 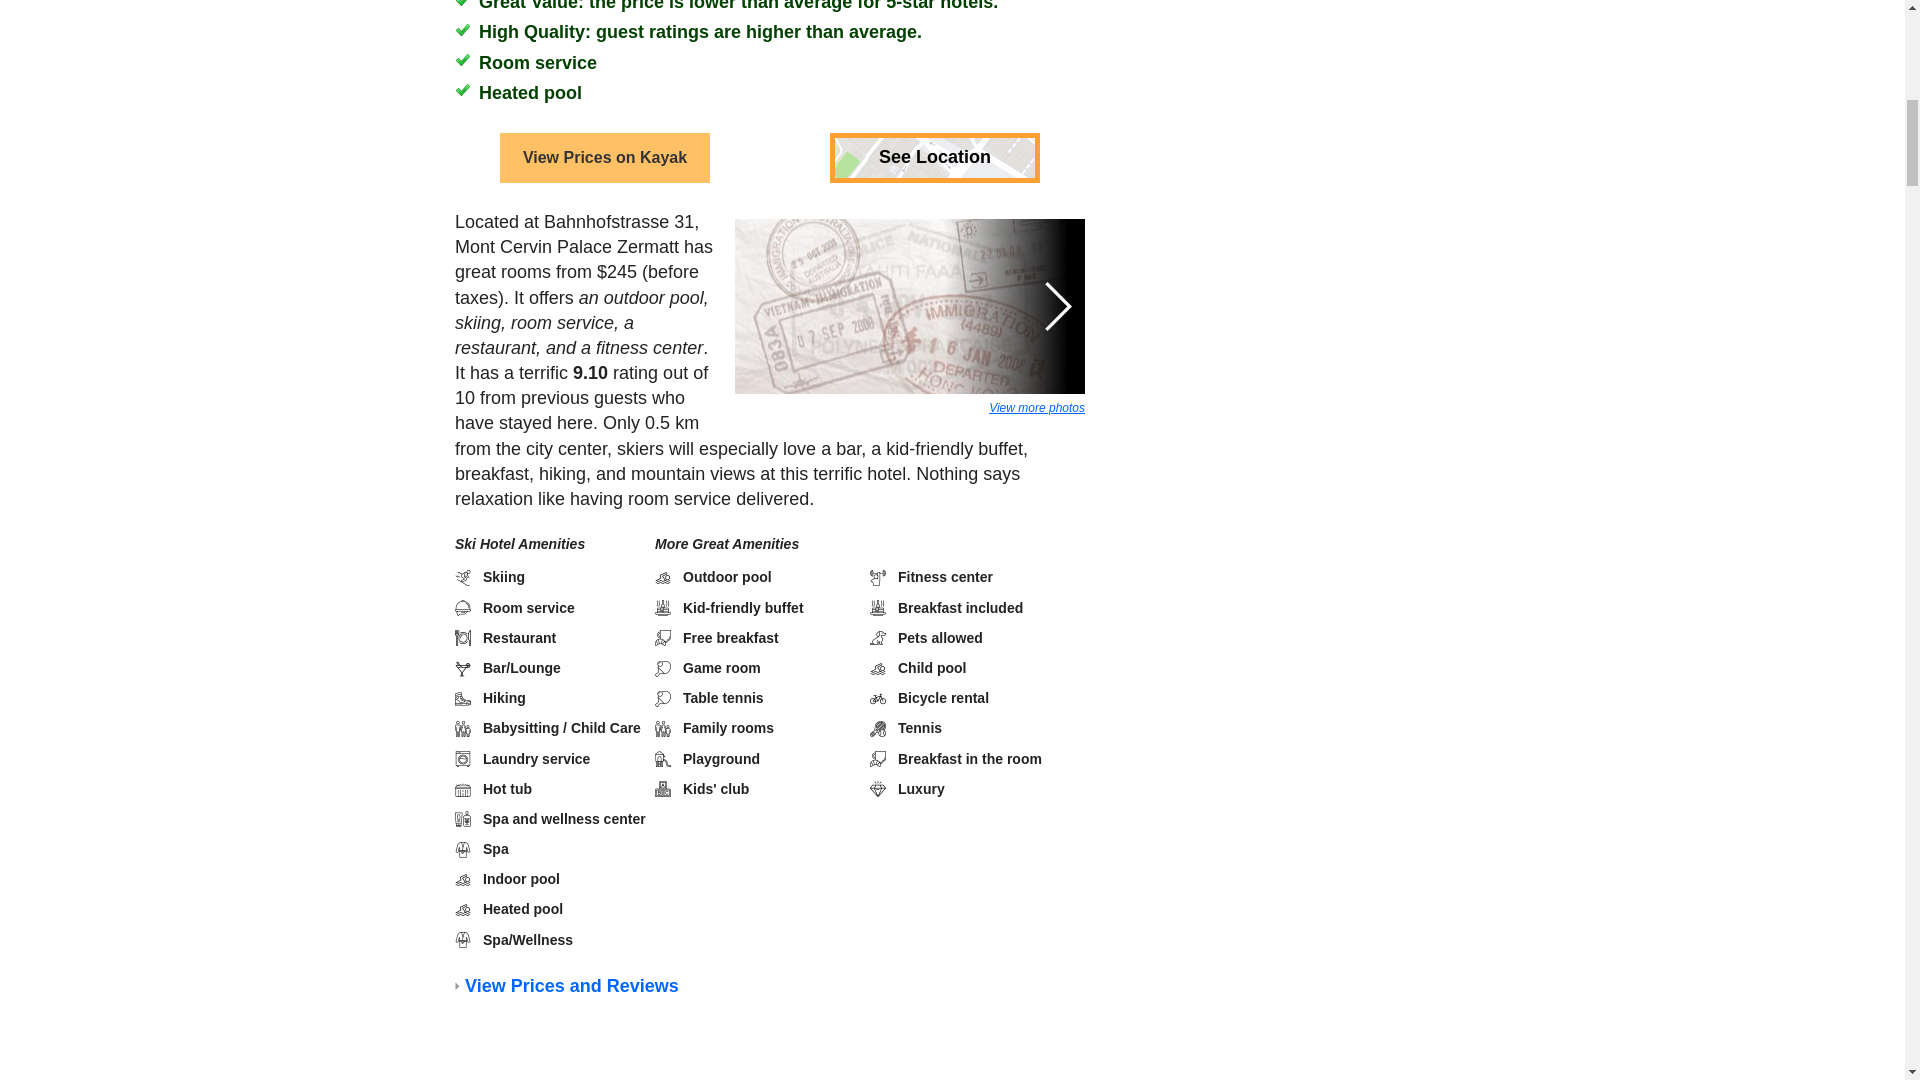 What do you see at coordinates (636, 1076) in the screenshot?
I see `Resort Hotel Alex Zermatt` at bounding box center [636, 1076].